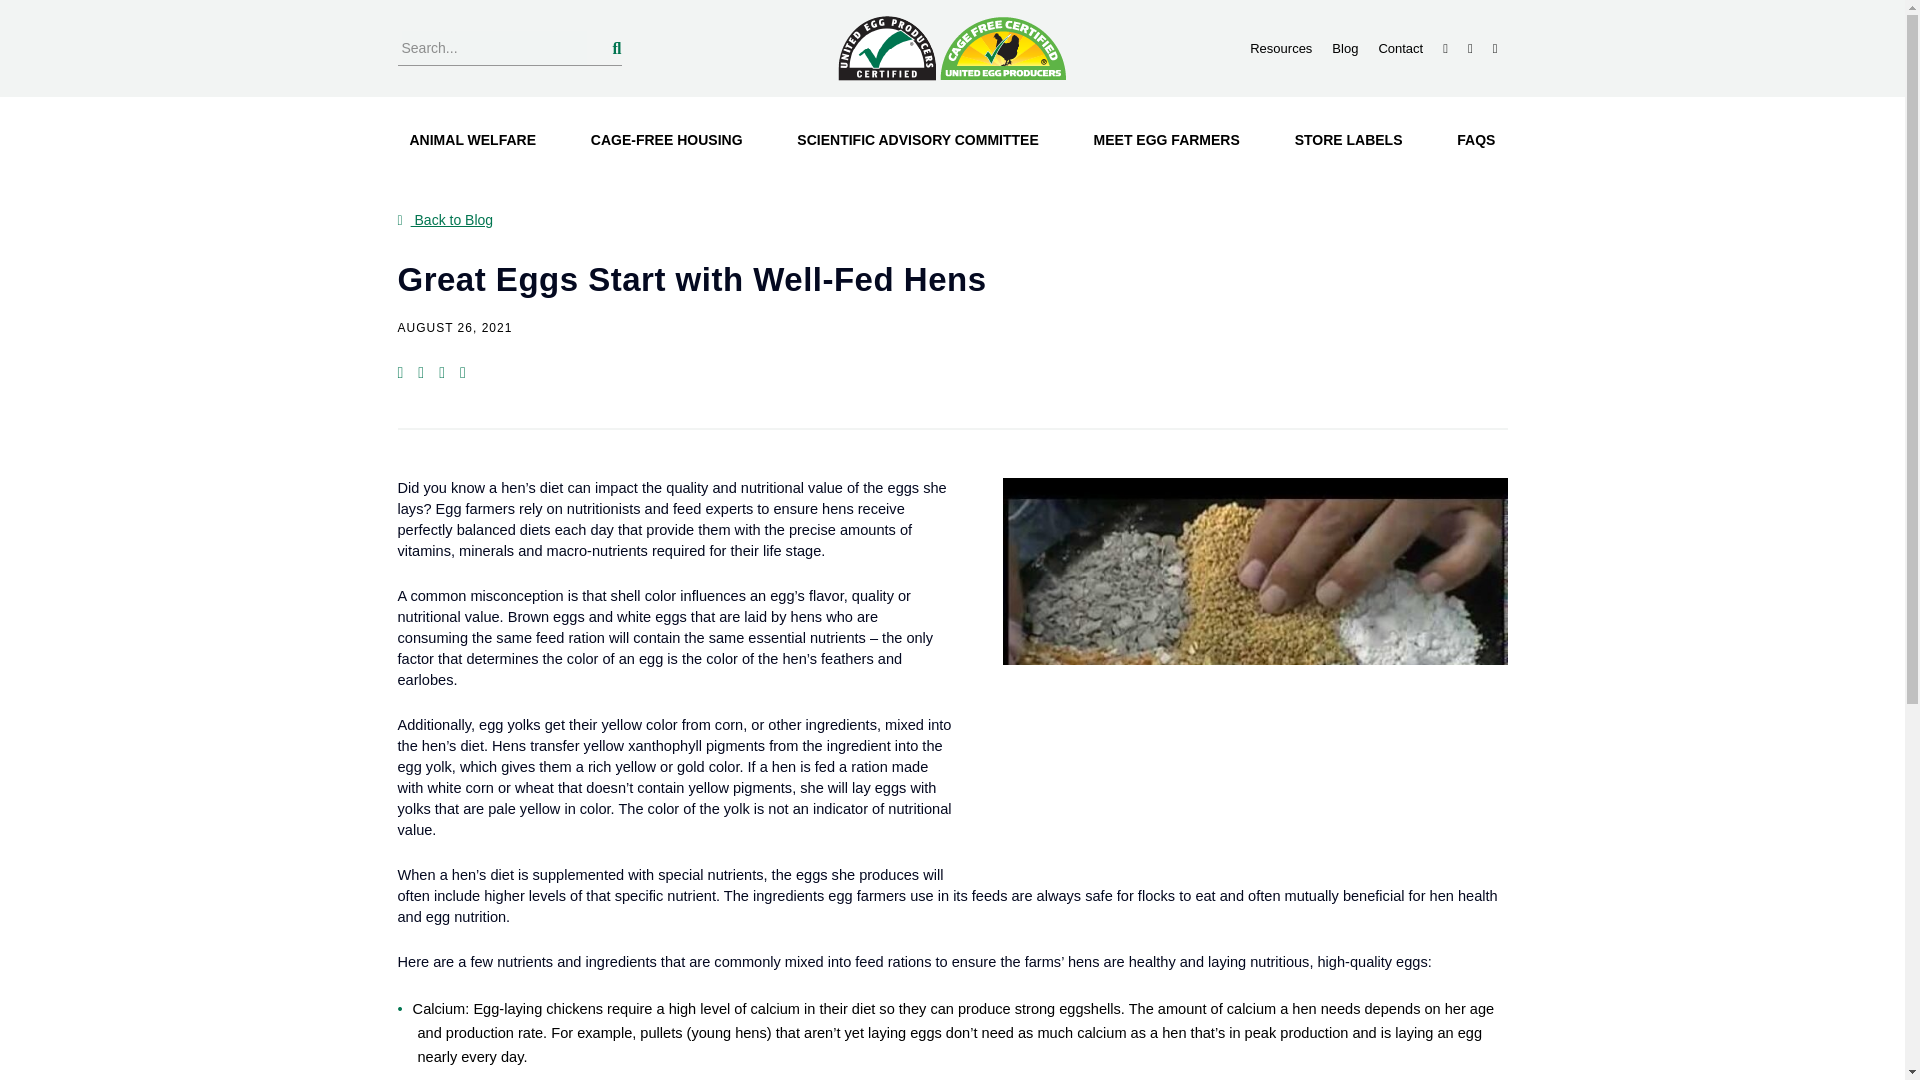  Describe the element at coordinates (666, 140) in the screenshot. I see `CAGE-FREE HOUSING` at that location.